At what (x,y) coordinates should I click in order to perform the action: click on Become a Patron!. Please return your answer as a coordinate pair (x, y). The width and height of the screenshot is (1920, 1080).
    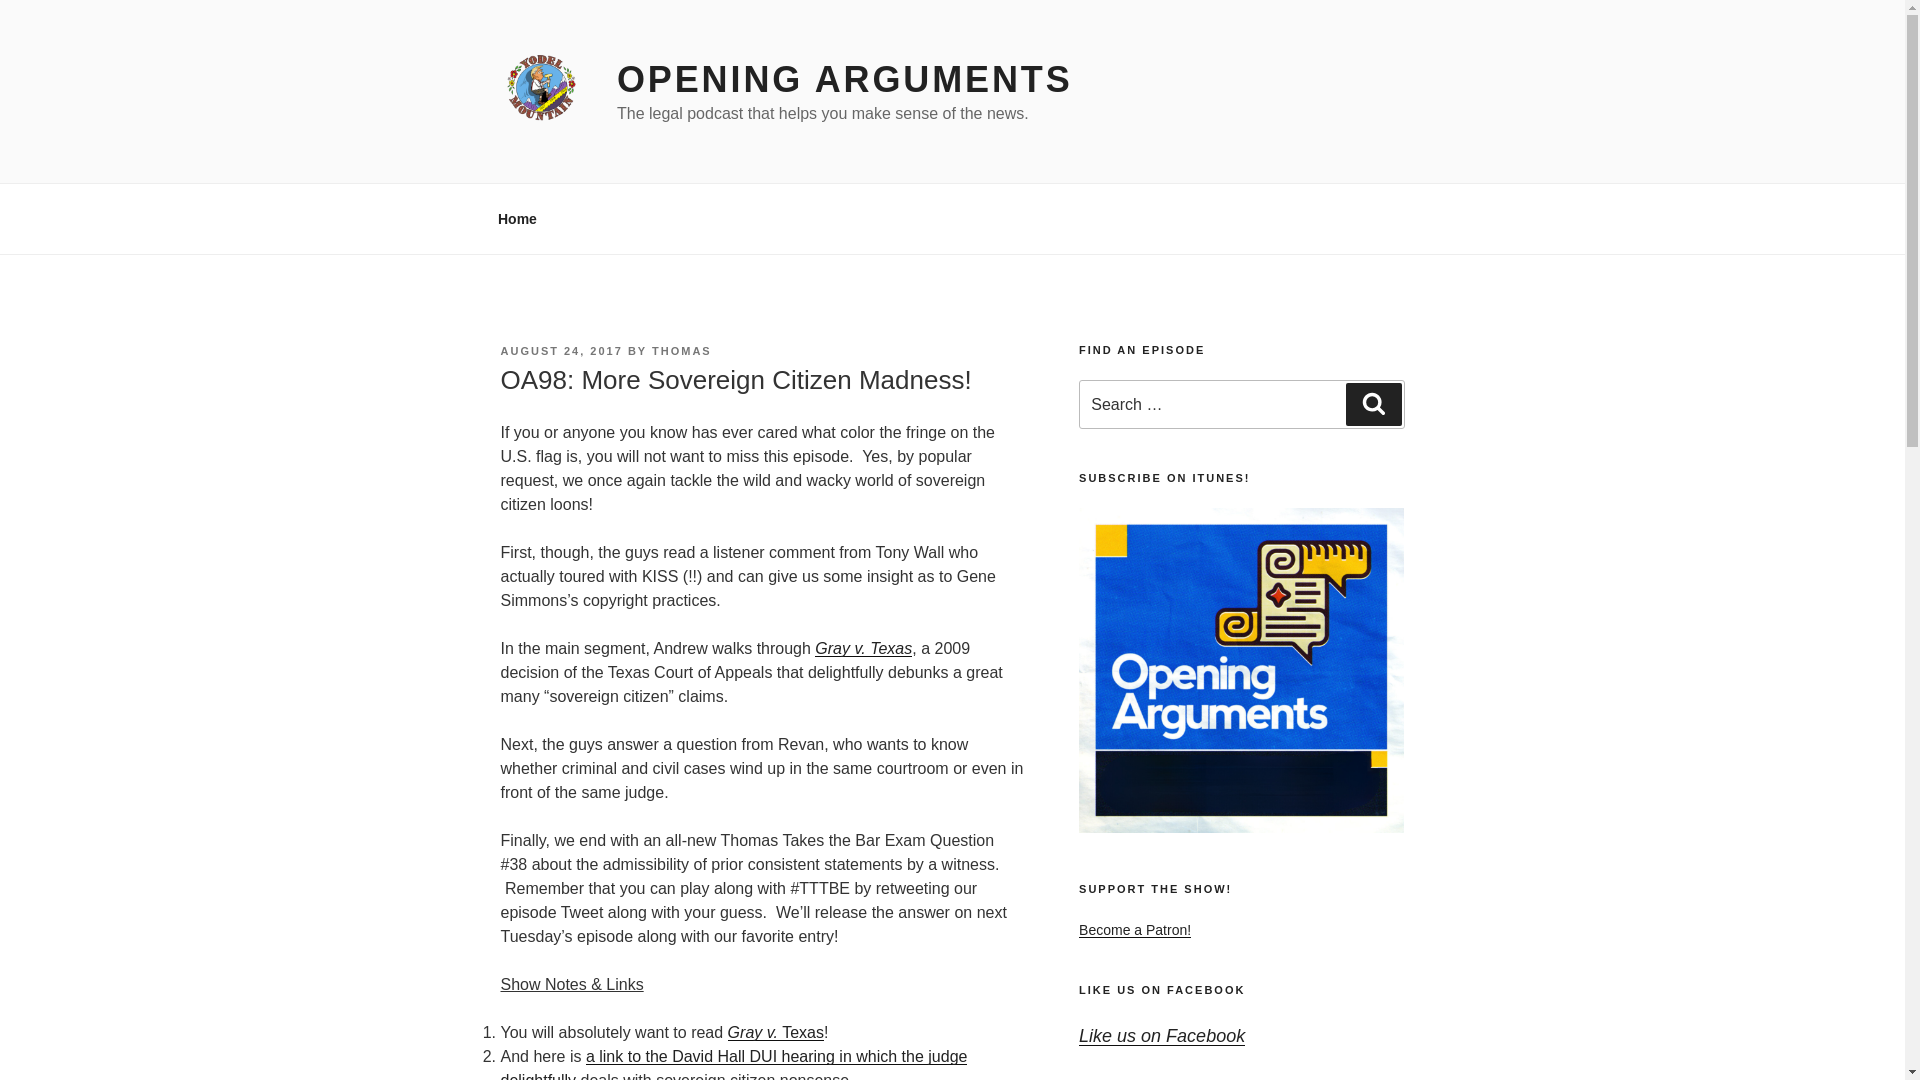
    Looking at the image, I should click on (1134, 930).